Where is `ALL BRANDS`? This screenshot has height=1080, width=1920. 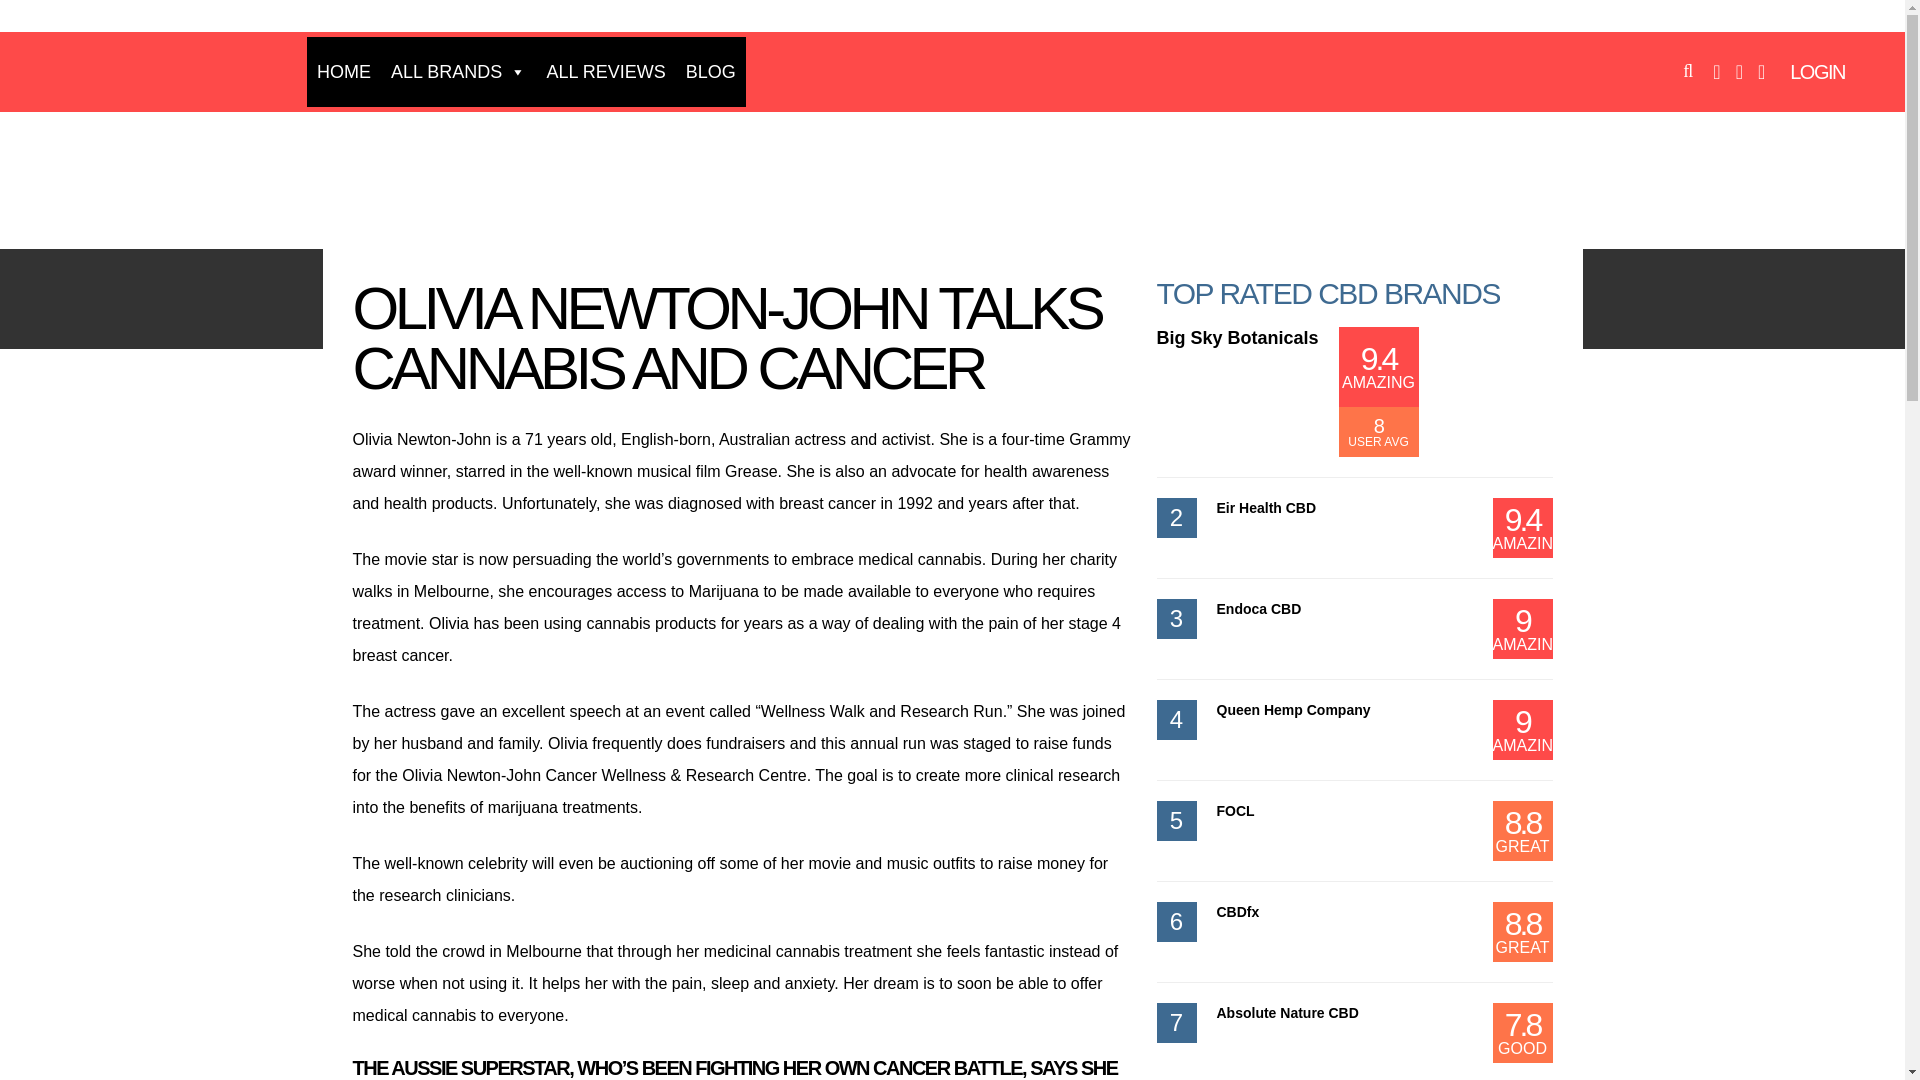
ALL BRANDS is located at coordinates (458, 71).